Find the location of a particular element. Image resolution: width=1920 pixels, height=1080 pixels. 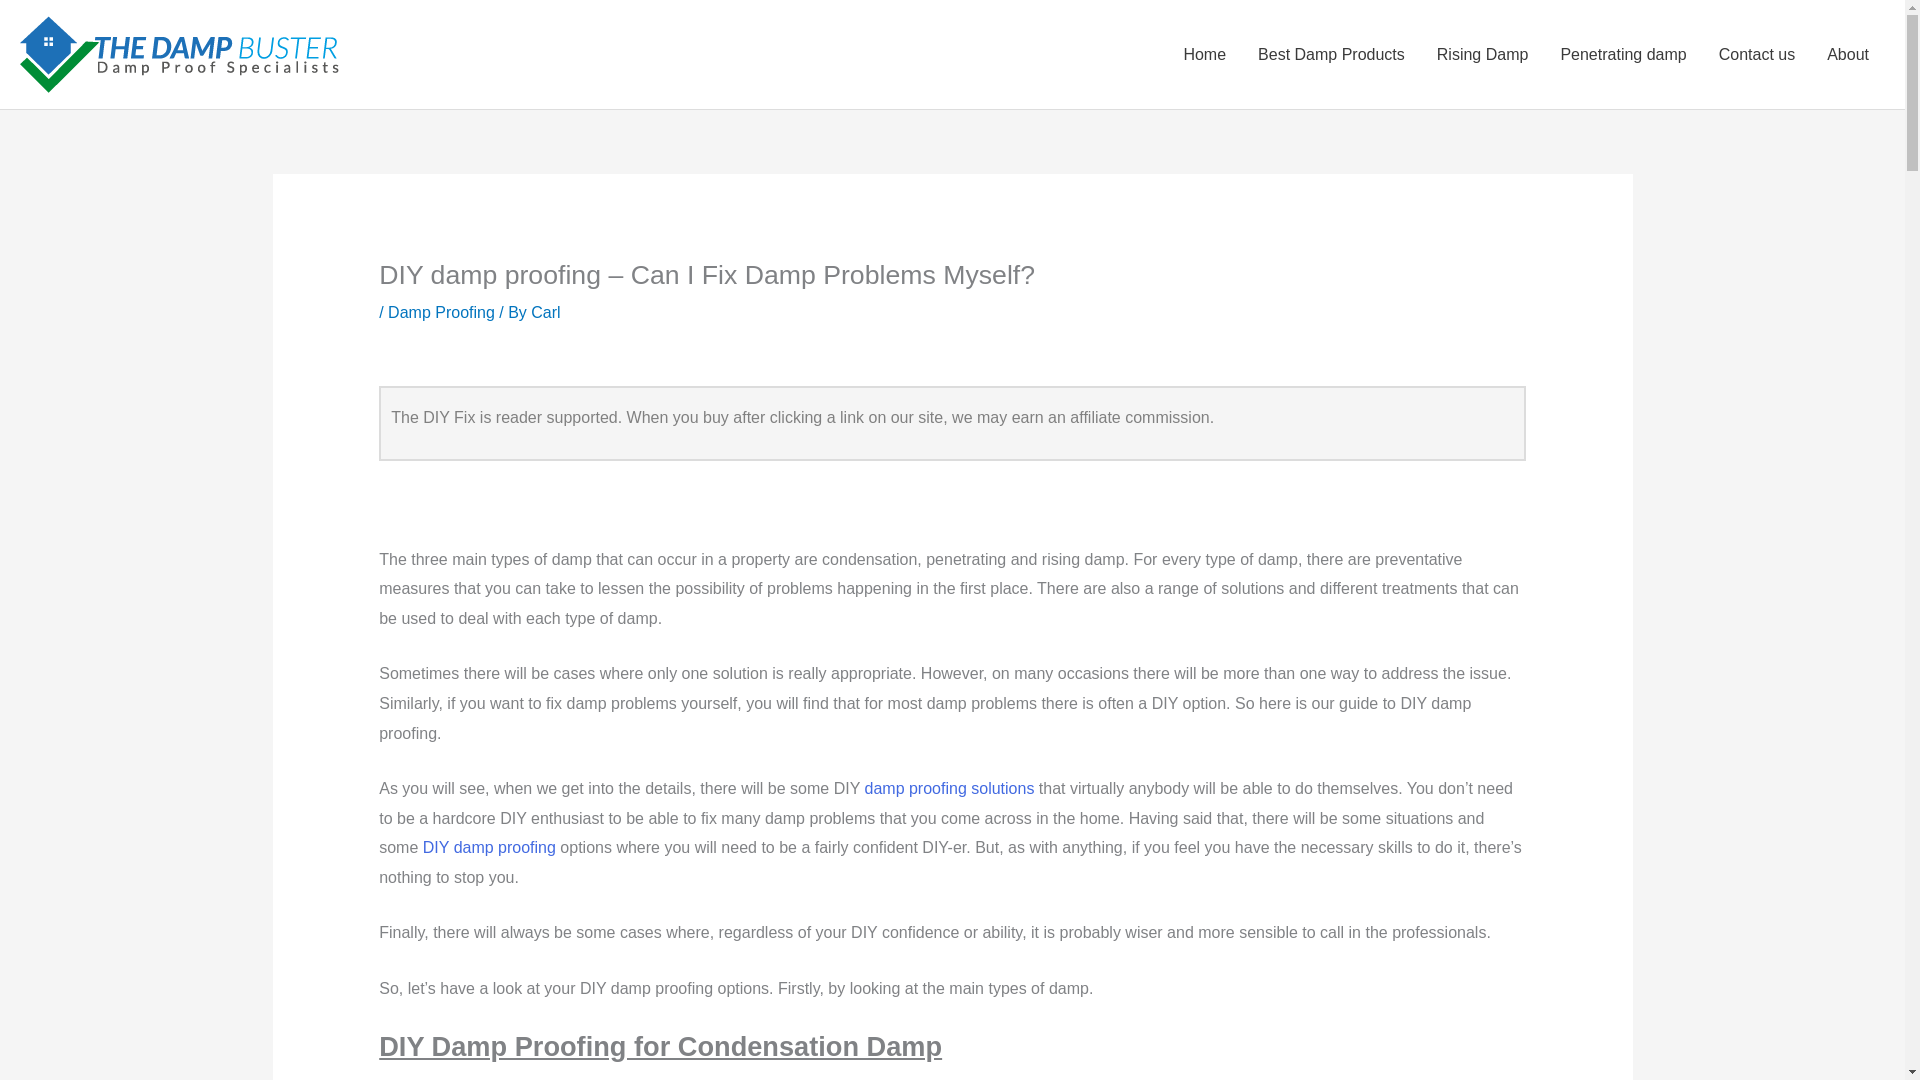

Damp Proofing is located at coordinates (441, 312).